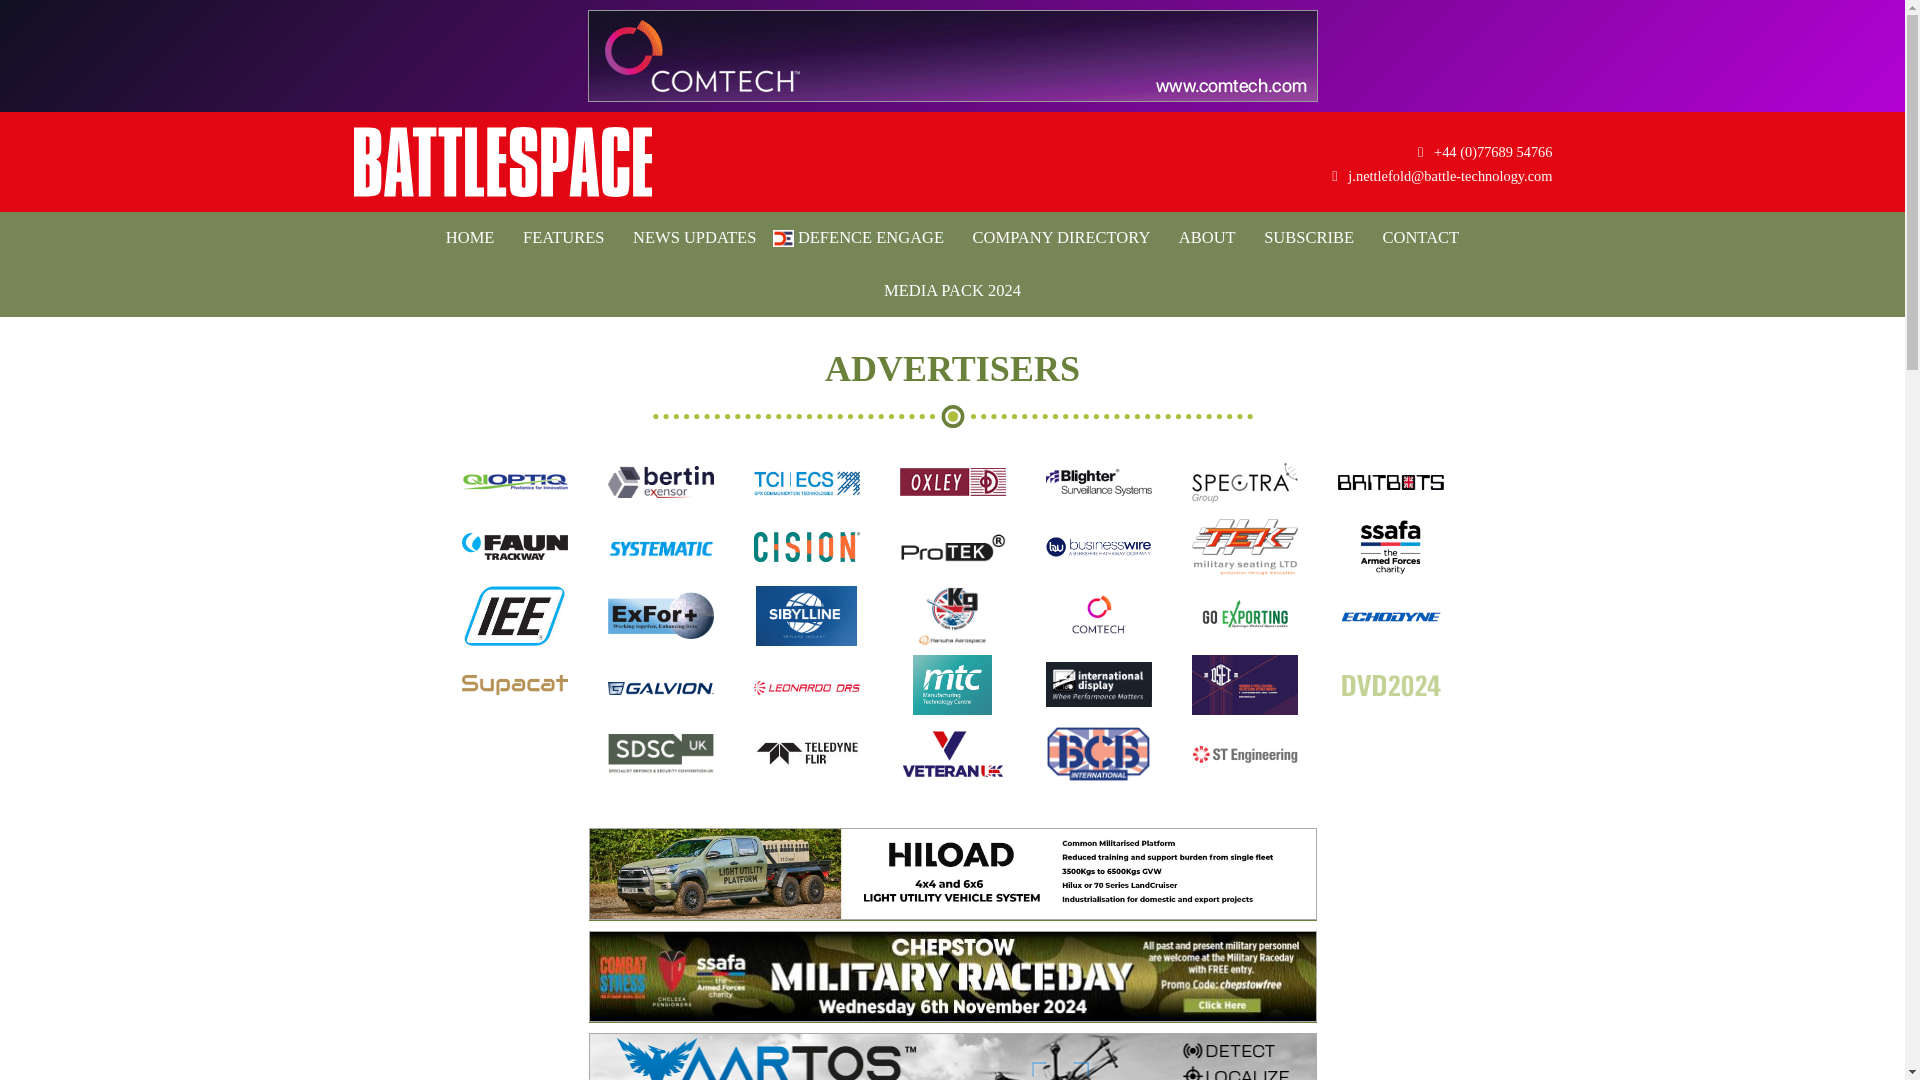 The width and height of the screenshot is (1920, 1080). I want to click on ABOUT, so click(1208, 238).